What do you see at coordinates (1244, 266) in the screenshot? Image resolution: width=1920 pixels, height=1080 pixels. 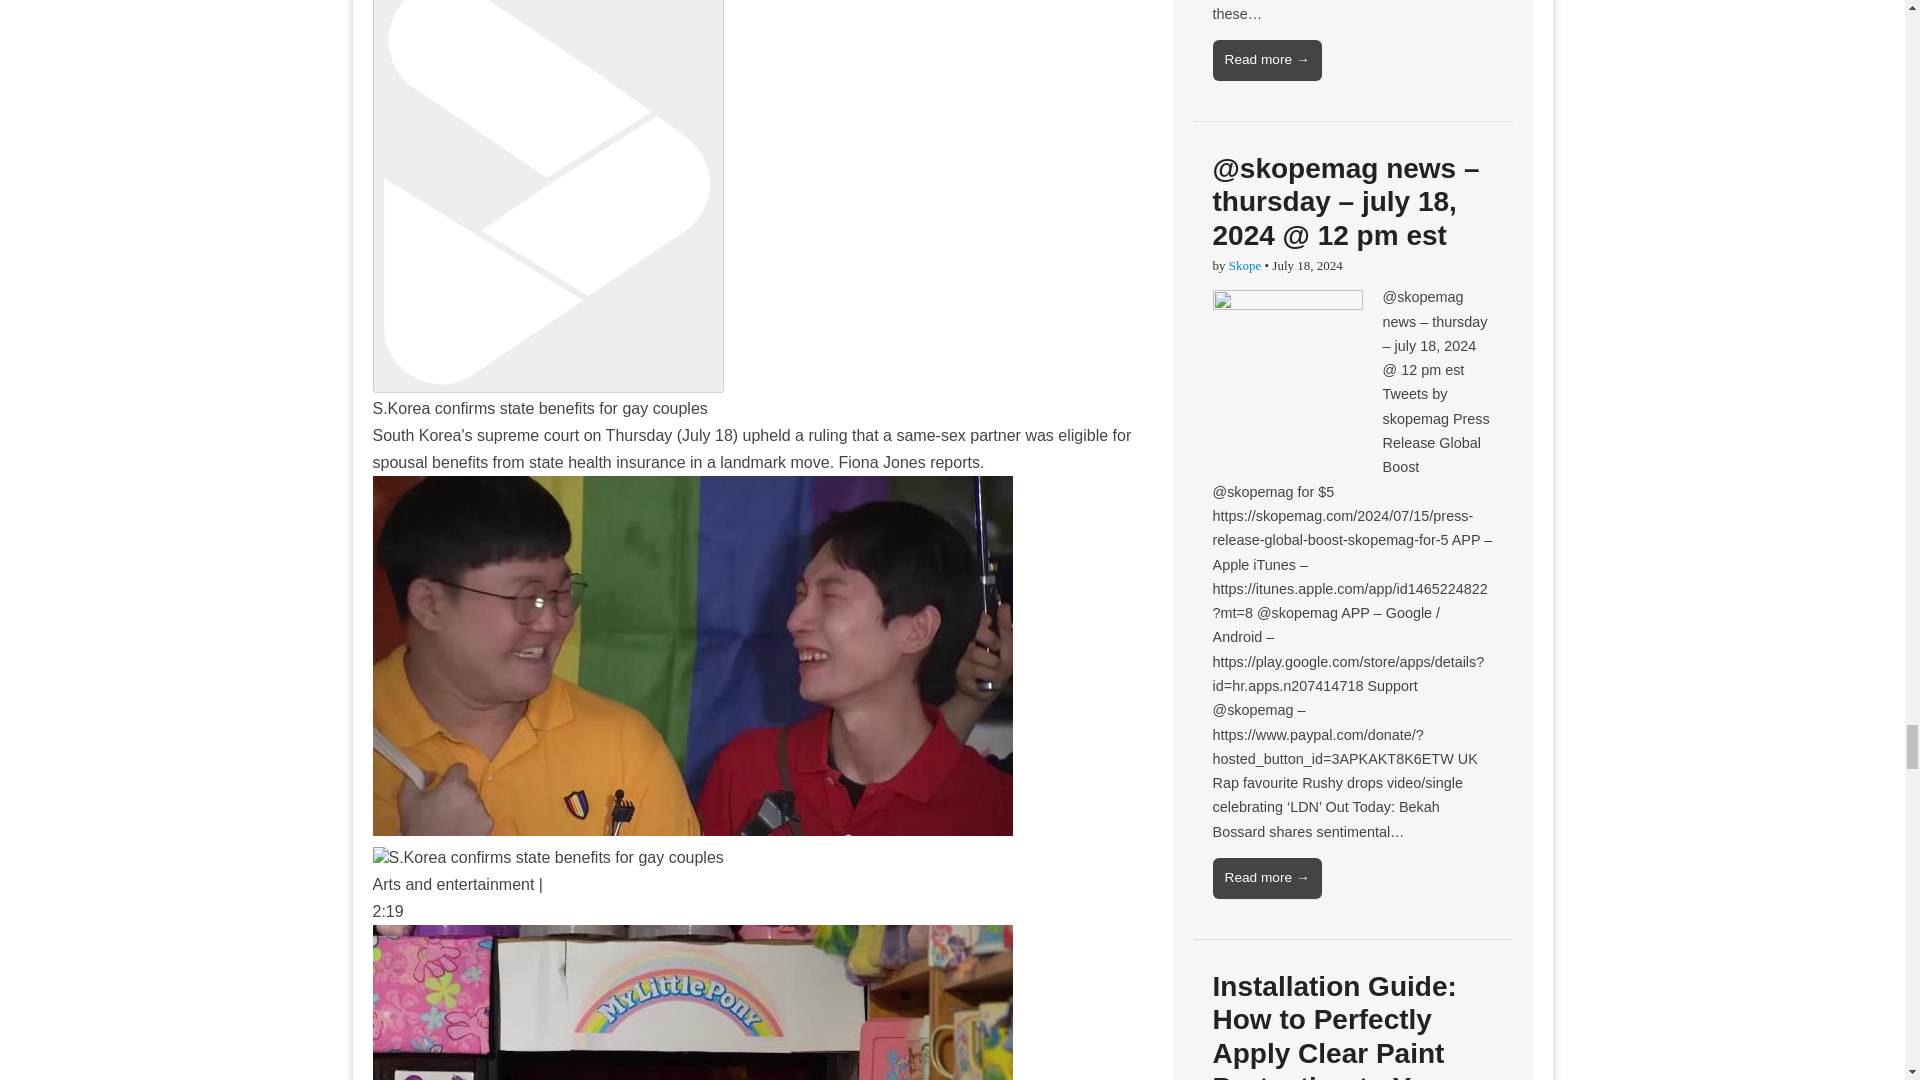 I see `Posts by Skope` at bounding box center [1244, 266].